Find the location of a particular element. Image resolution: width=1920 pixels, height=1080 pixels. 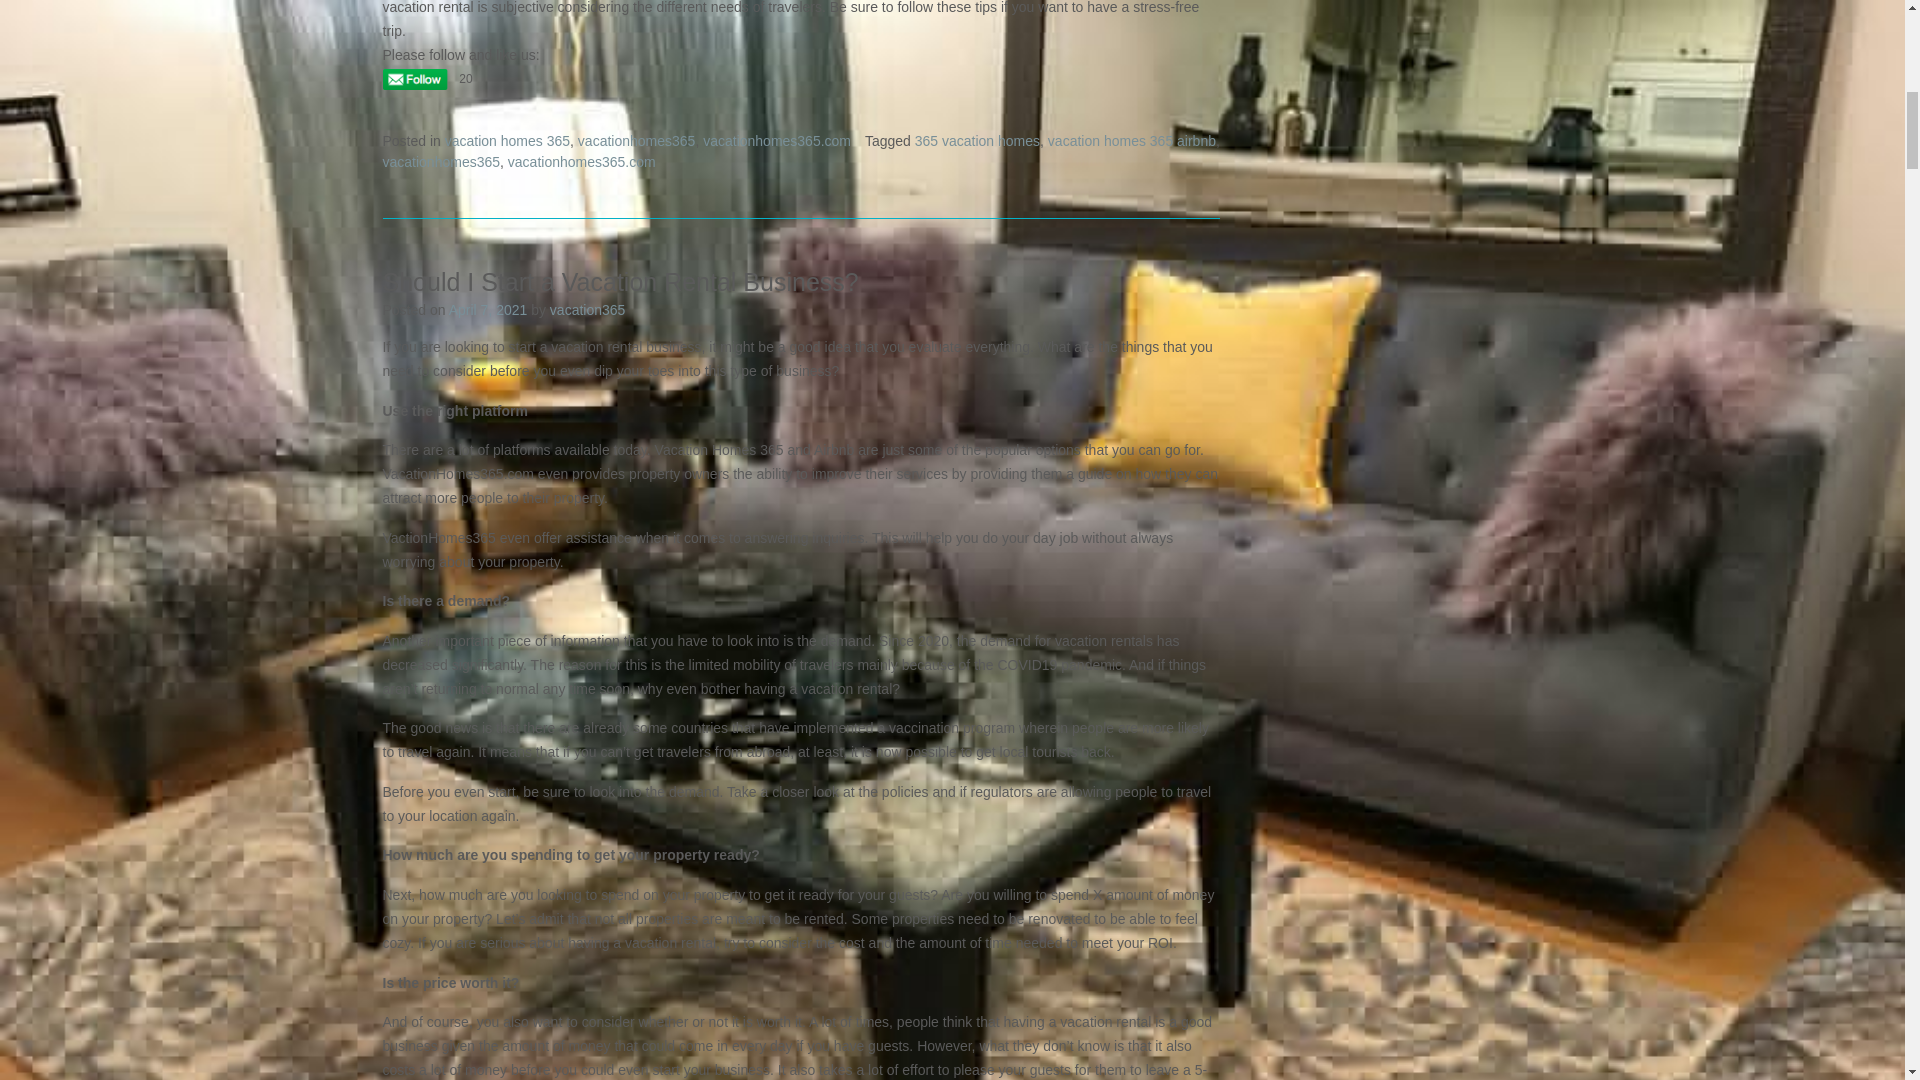

vacation365 is located at coordinates (587, 310).